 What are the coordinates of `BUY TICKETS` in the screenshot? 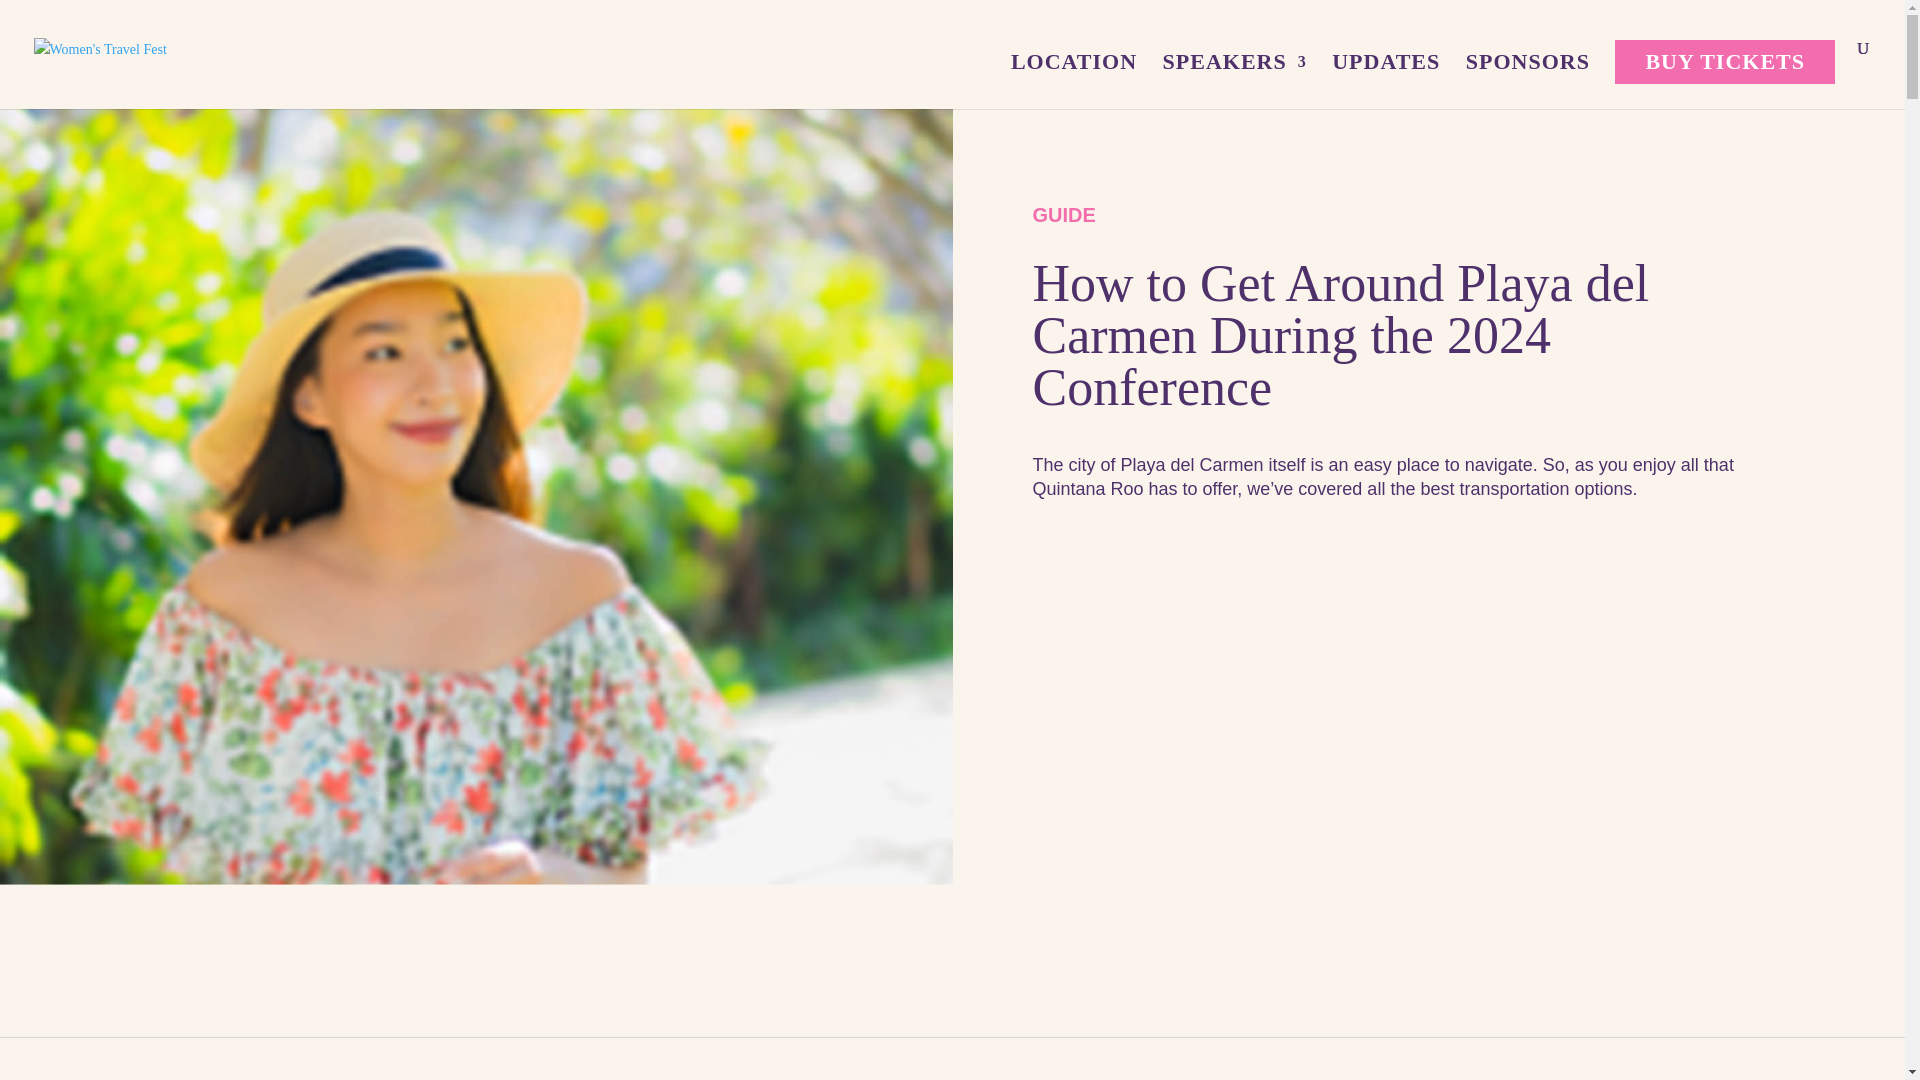 It's located at (1724, 62).